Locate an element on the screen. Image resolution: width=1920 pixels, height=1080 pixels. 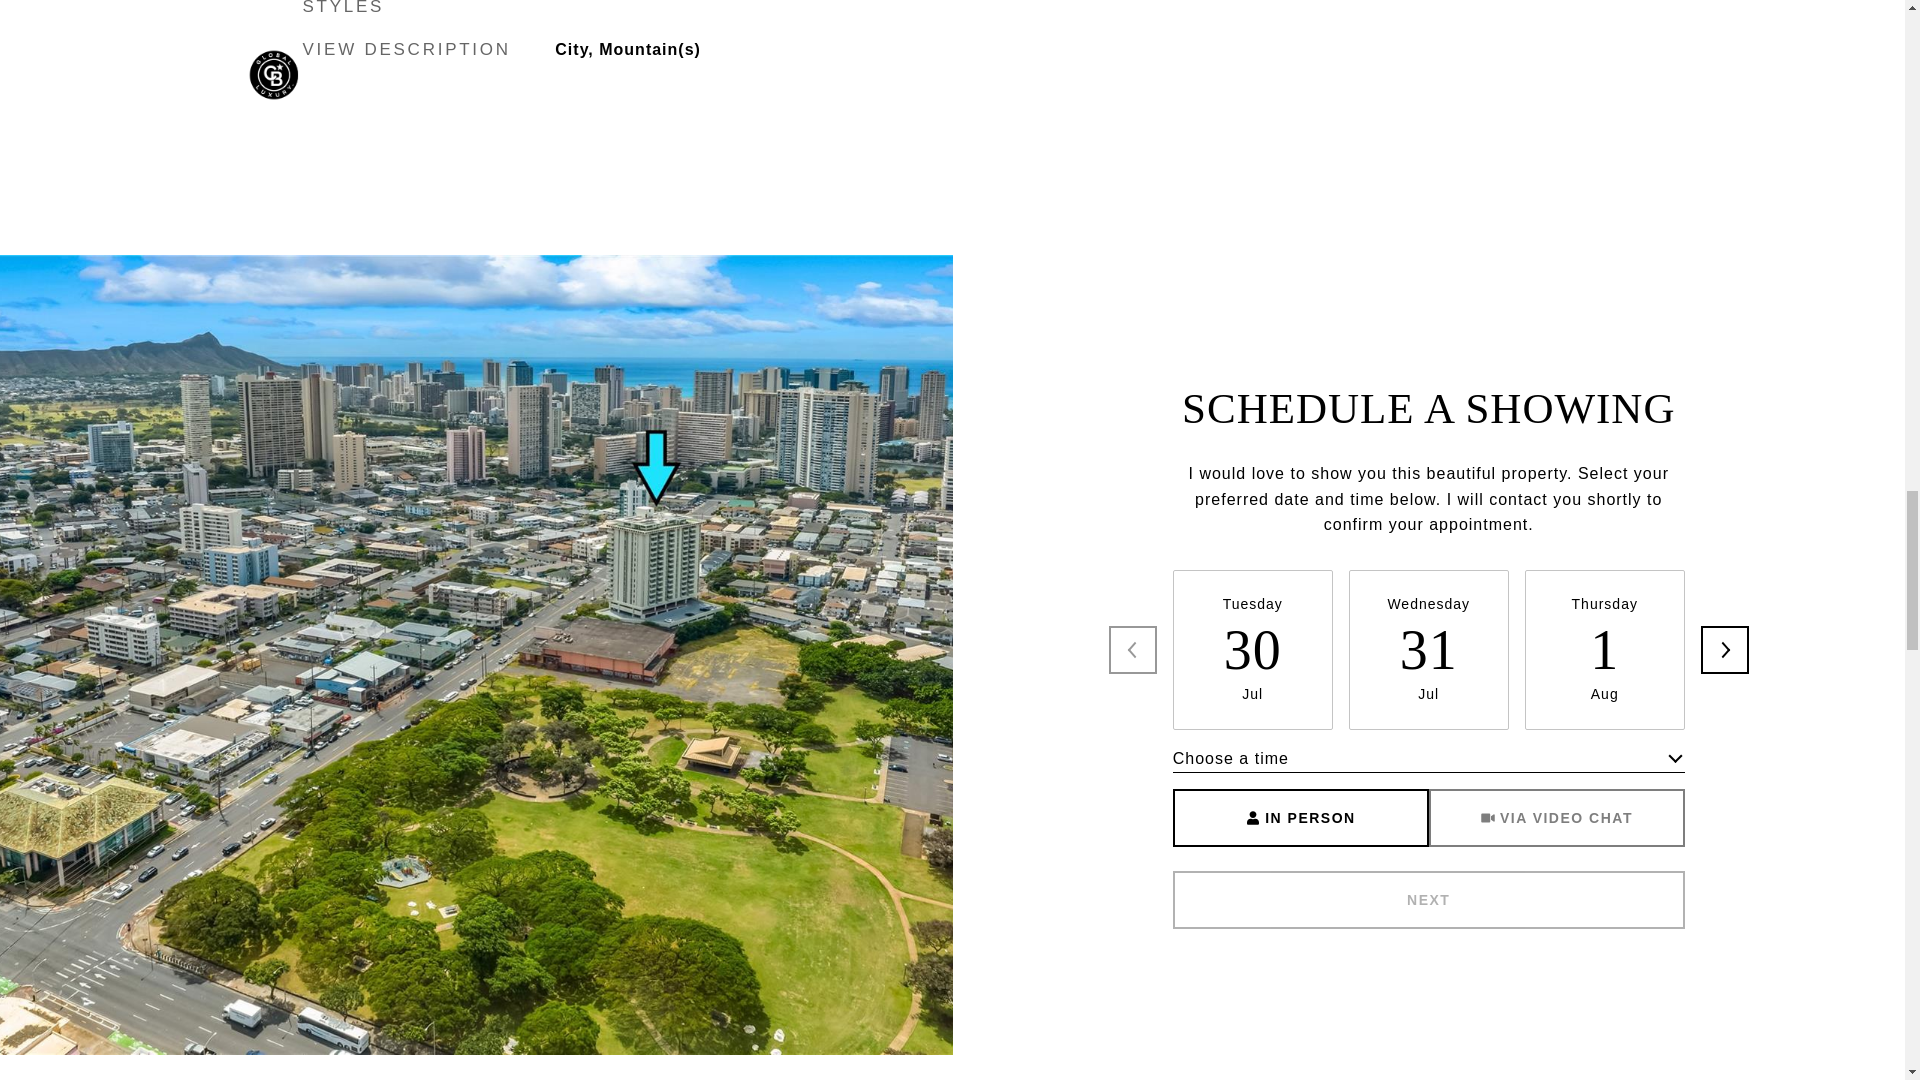
Choose a time is located at coordinates (1429, 760).